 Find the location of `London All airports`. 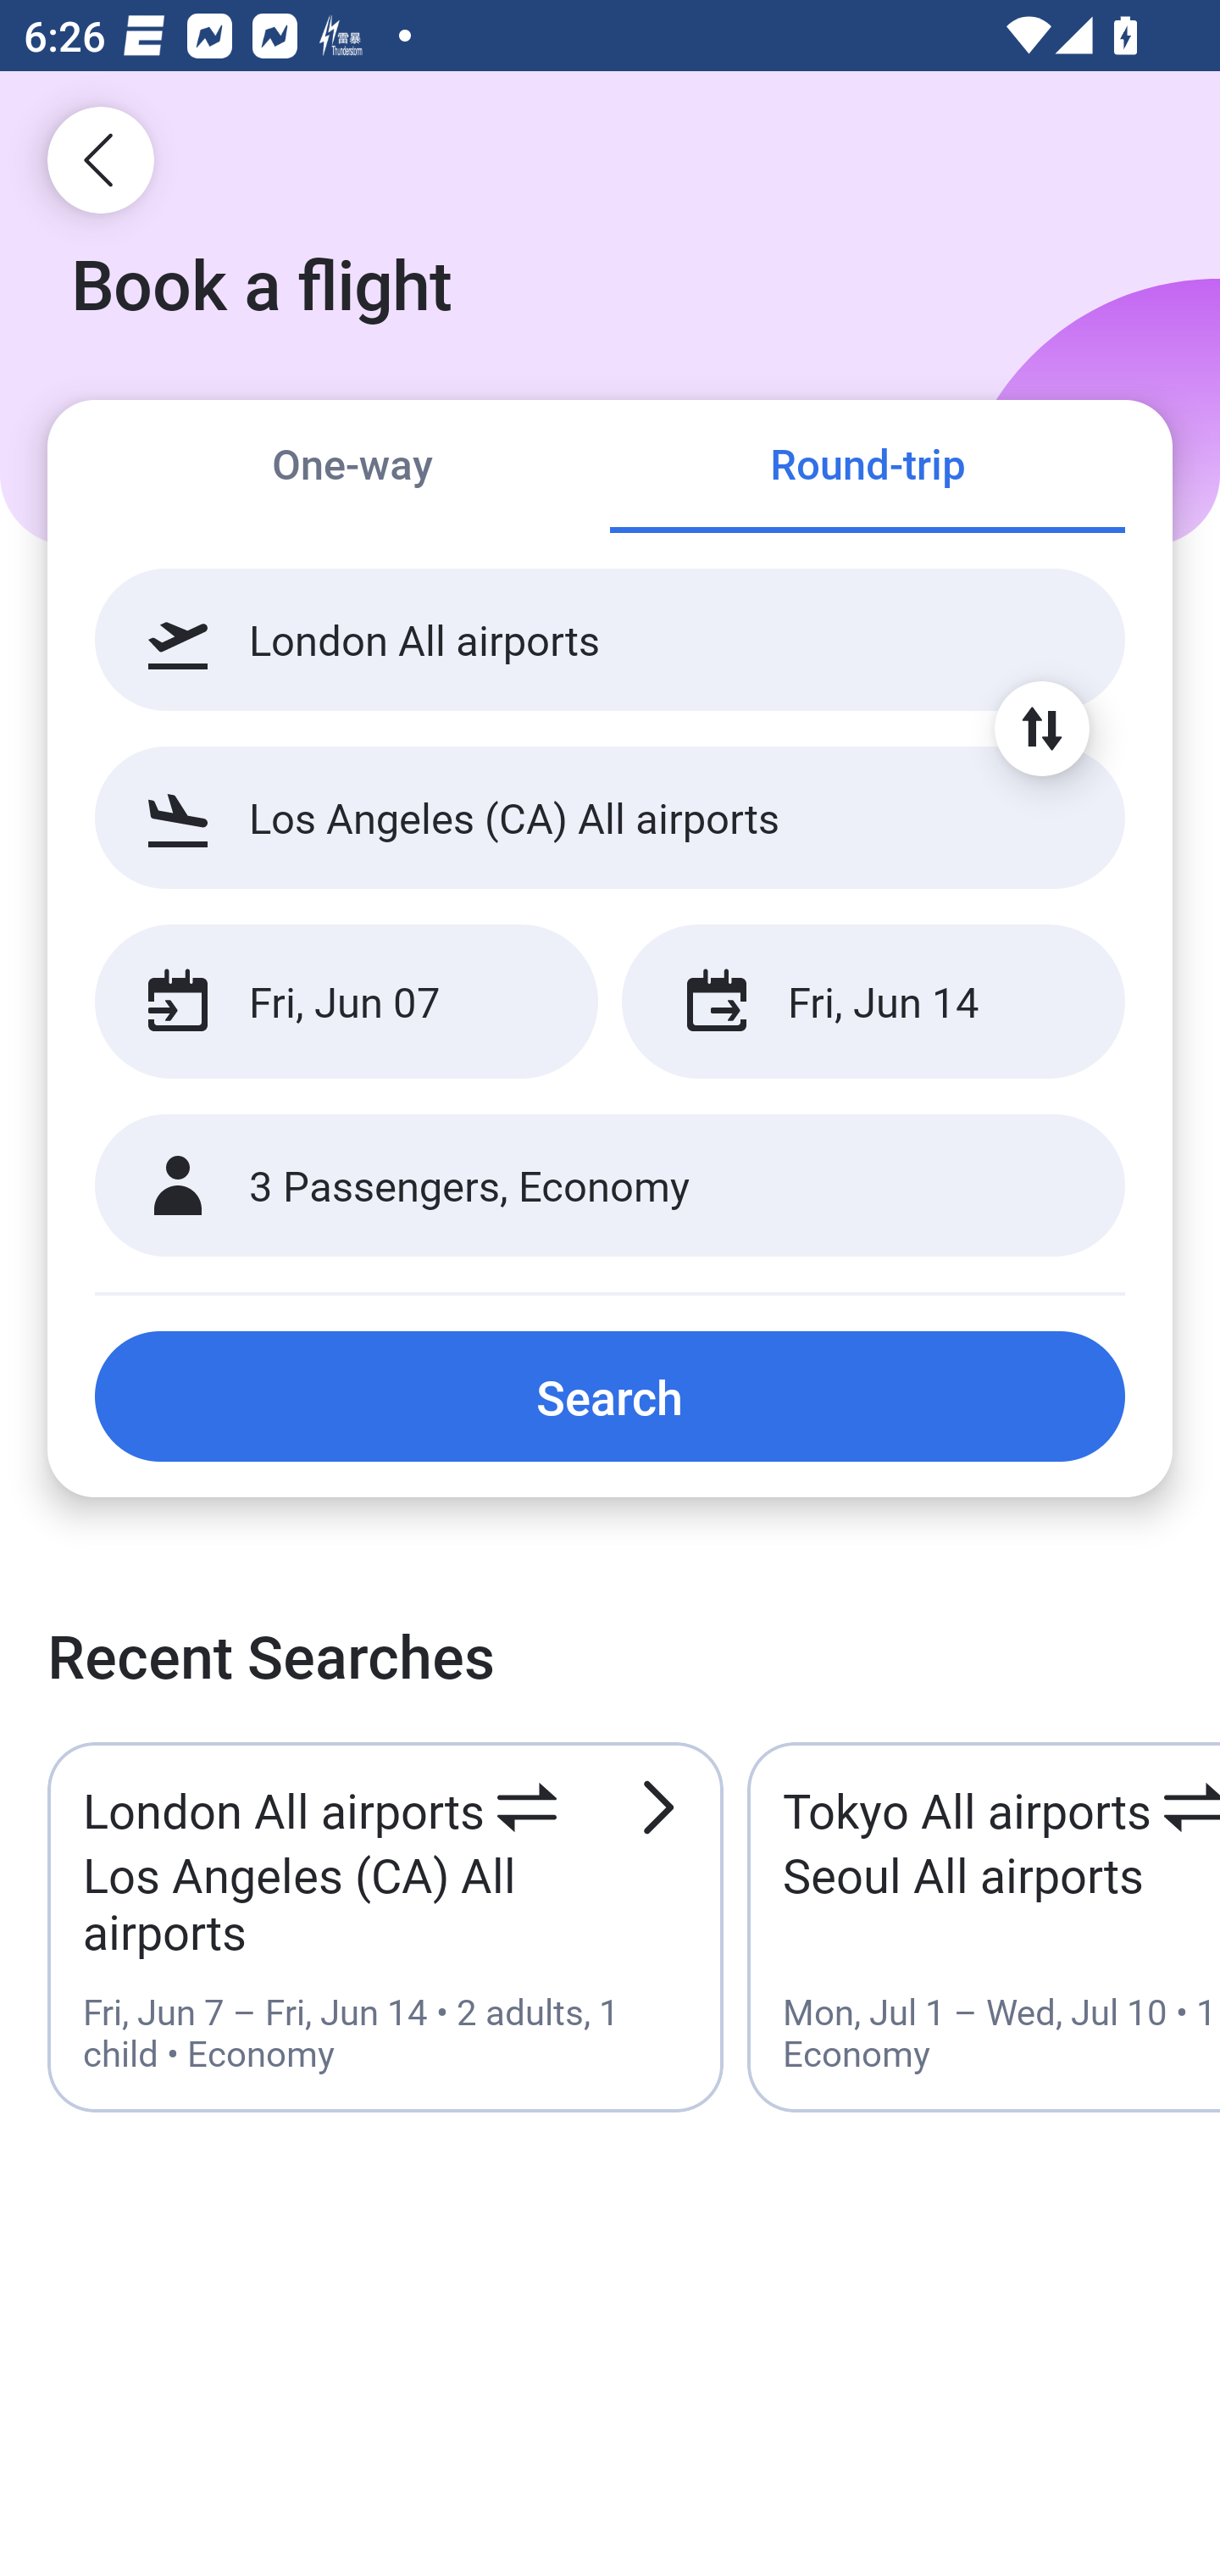

London All airports is located at coordinates (610, 640).